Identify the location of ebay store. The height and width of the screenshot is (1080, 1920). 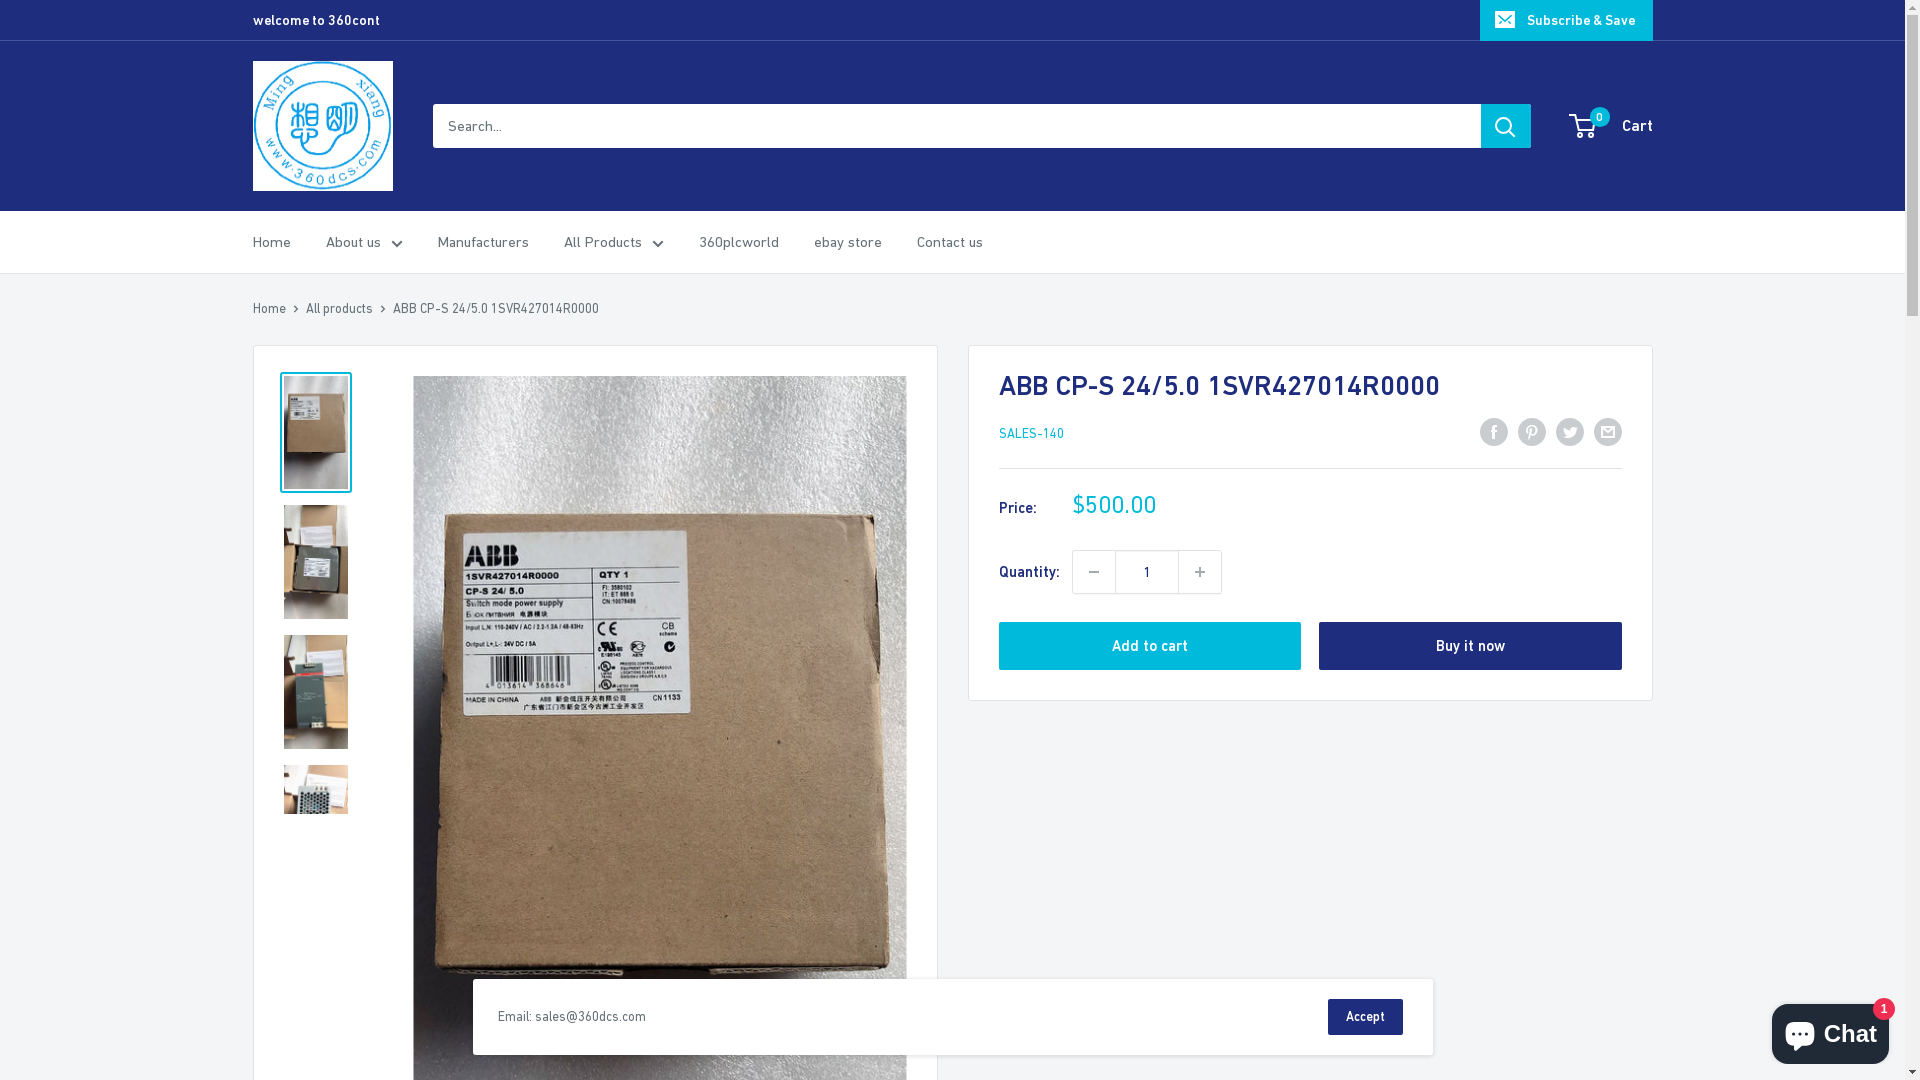
(848, 242).